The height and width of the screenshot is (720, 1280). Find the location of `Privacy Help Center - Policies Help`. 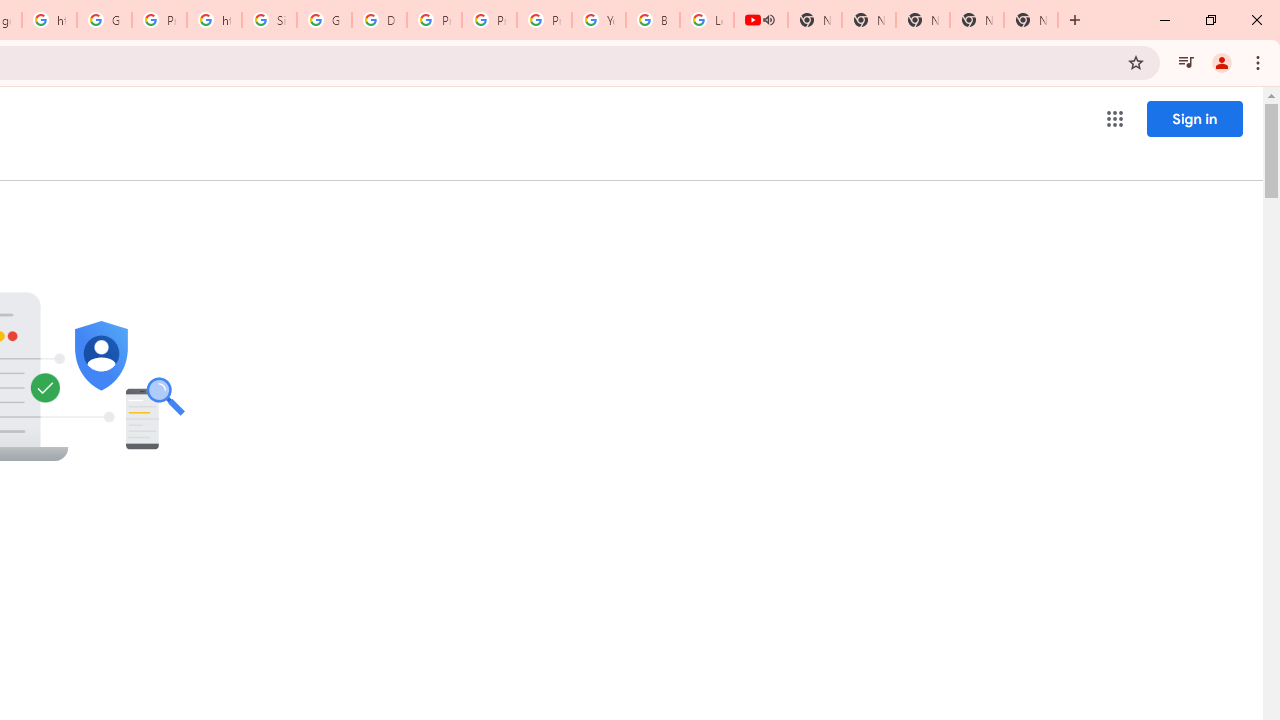

Privacy Help Center - Policies Help is located at coordinates (490, 20).